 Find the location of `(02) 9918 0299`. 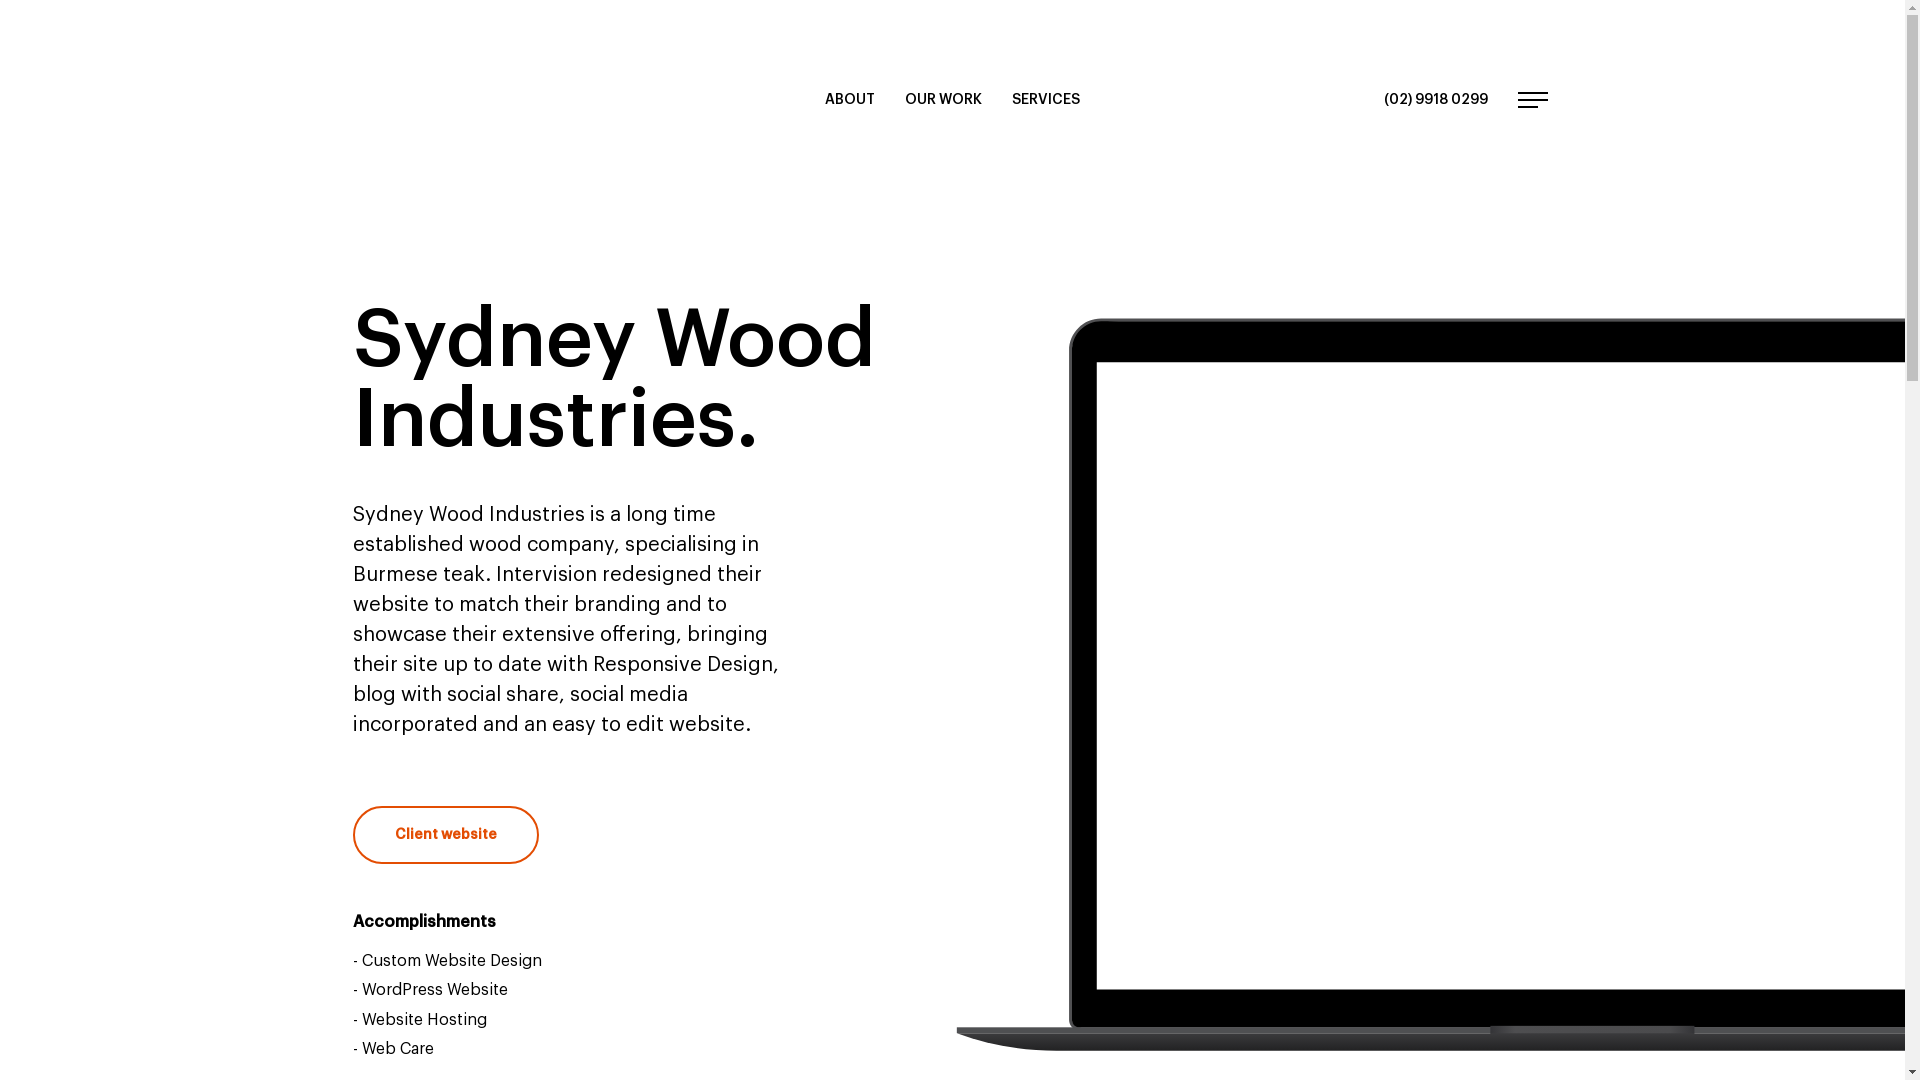

(02) 9918 0299 is located at coordinates (1436, 100).